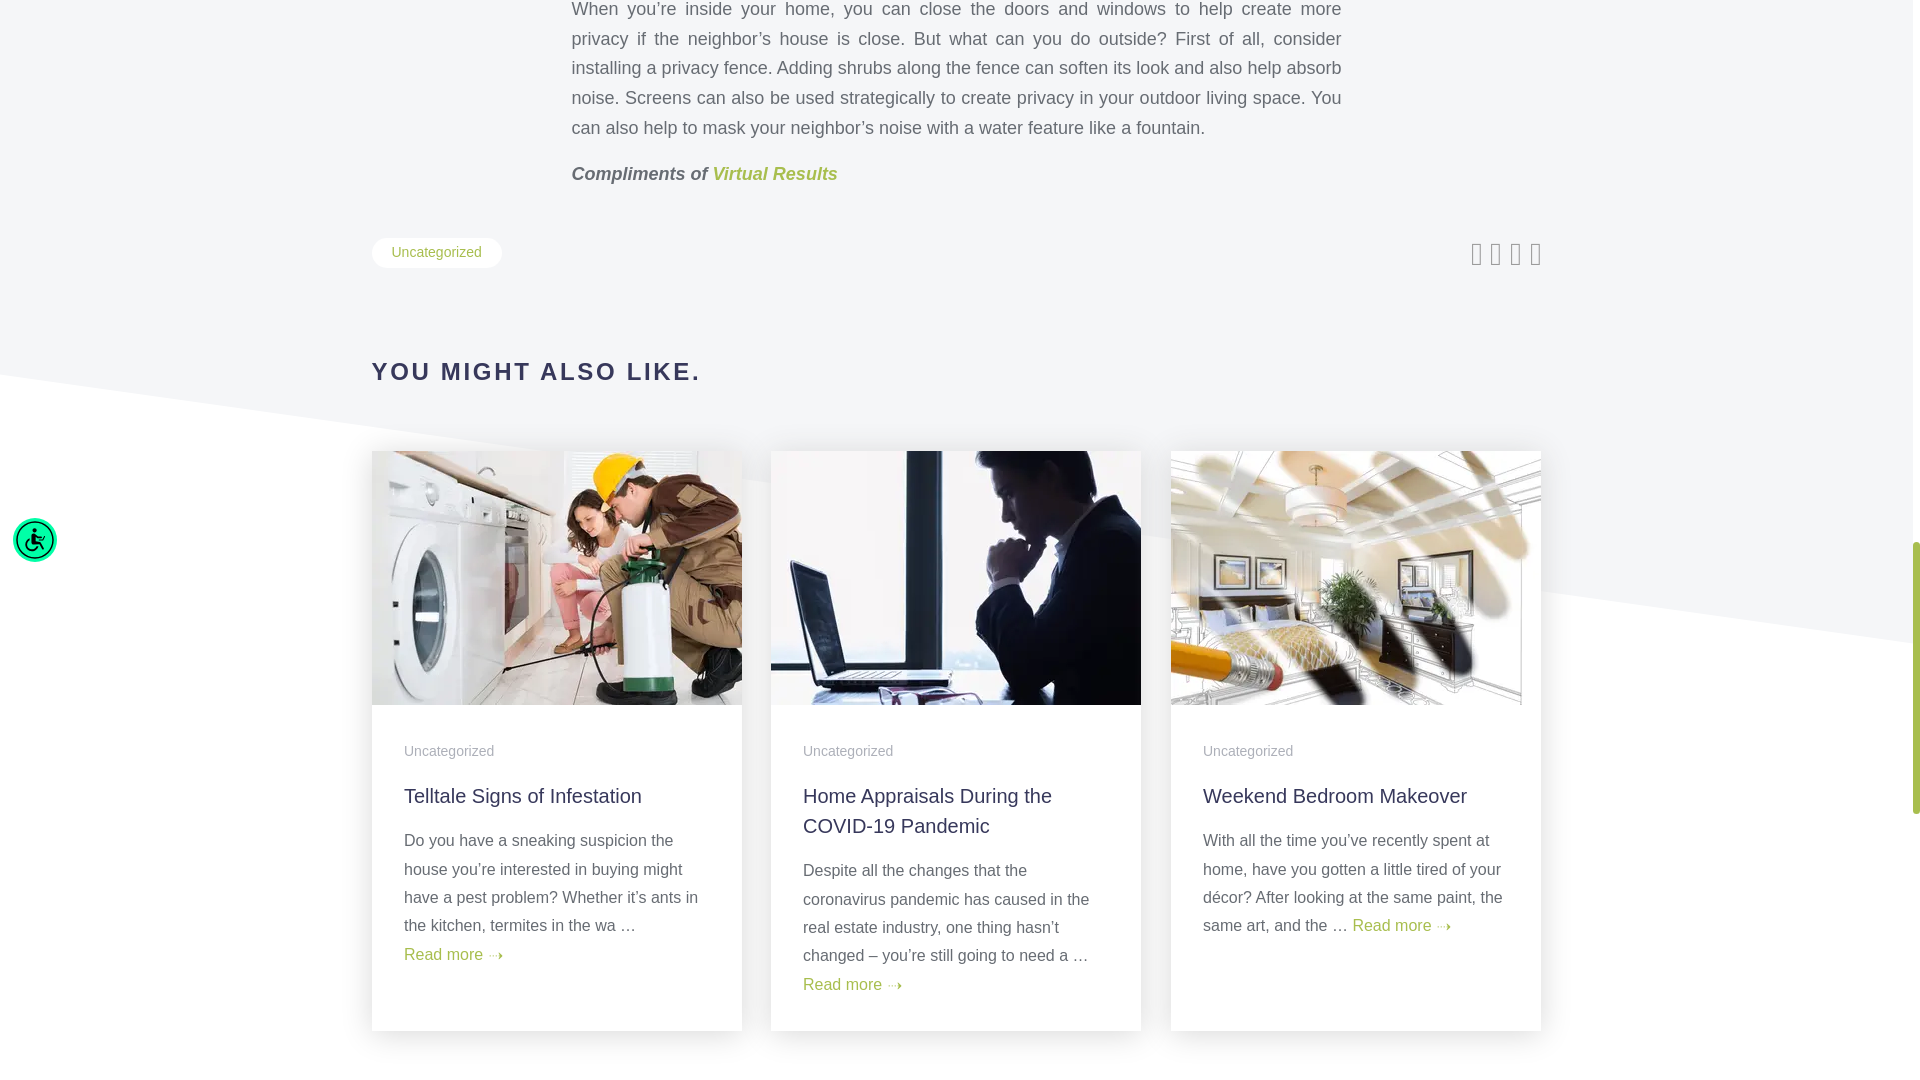 This screenshot has height=1080, width=1920. I want to click on Uncategorized, so click(448, 751).